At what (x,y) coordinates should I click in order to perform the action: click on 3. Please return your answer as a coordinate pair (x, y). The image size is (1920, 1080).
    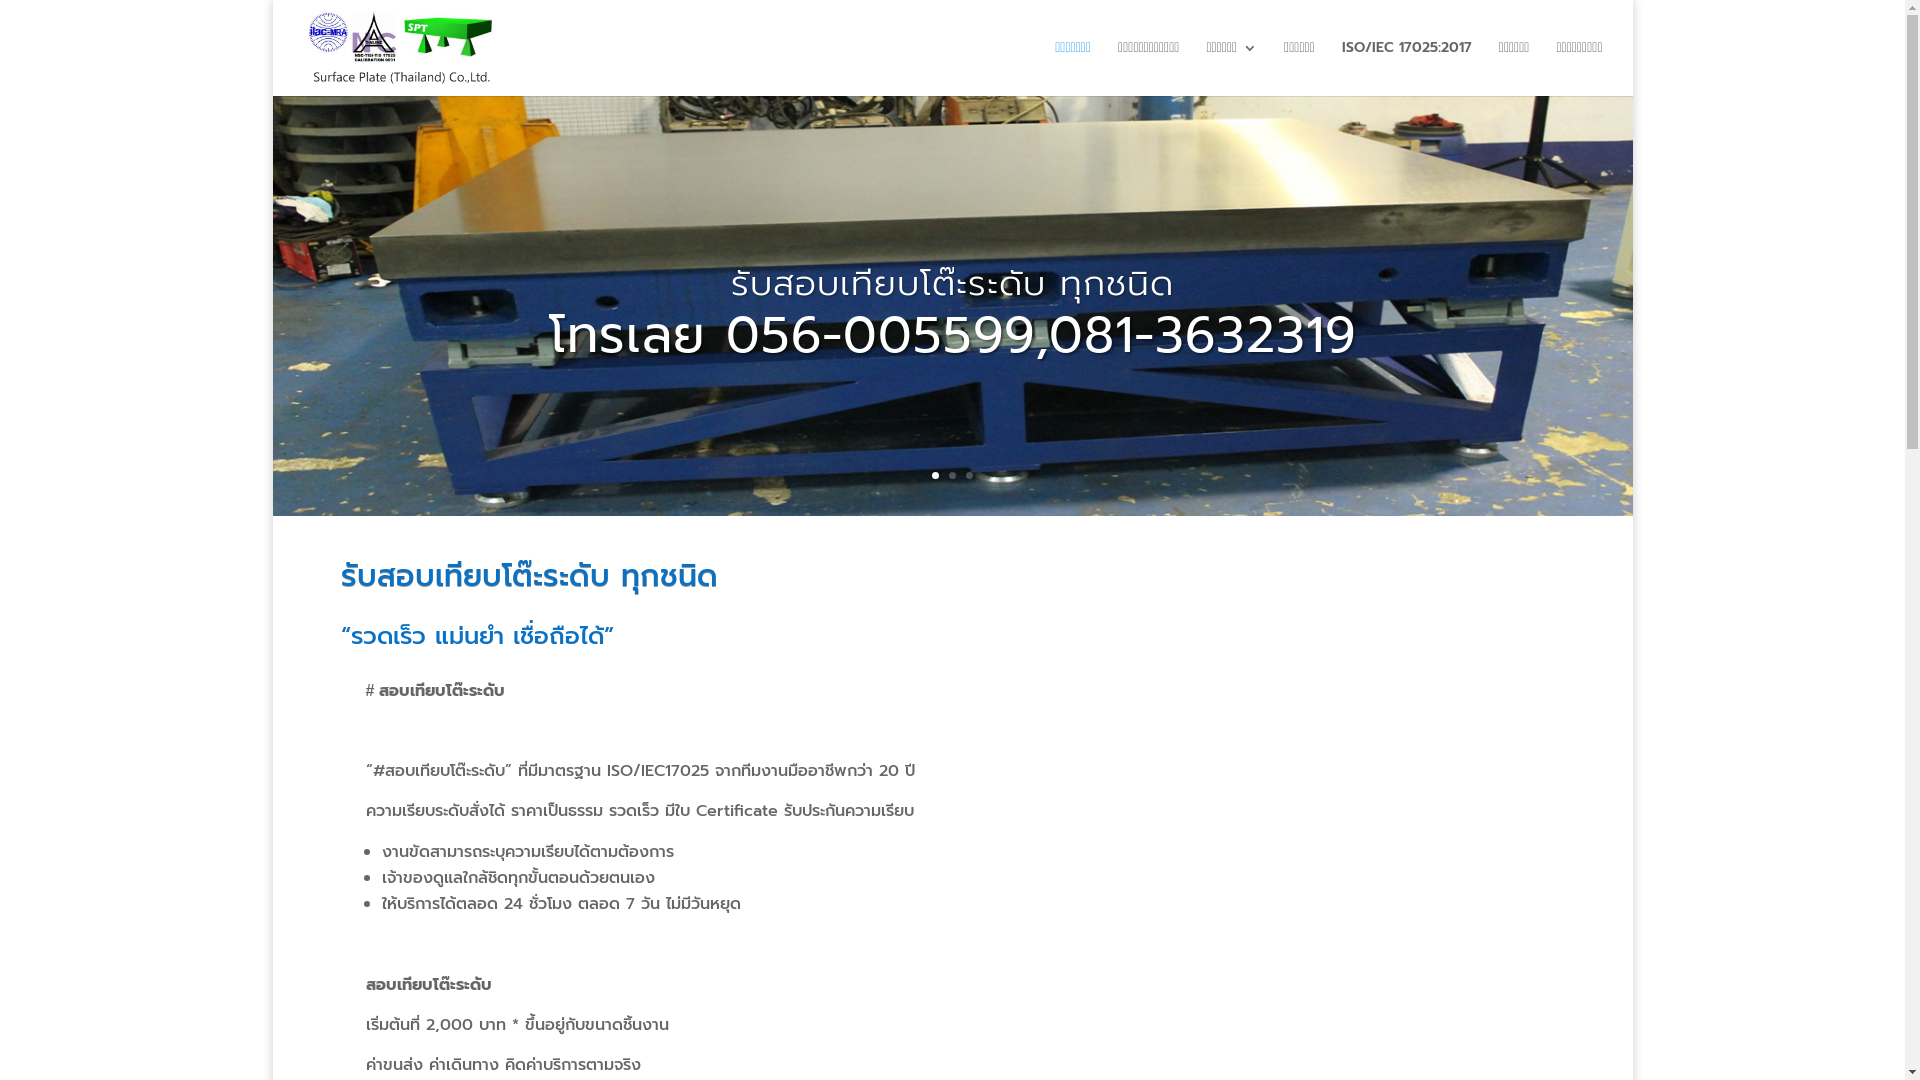
    Looking at the image, I should click on (969, 476).